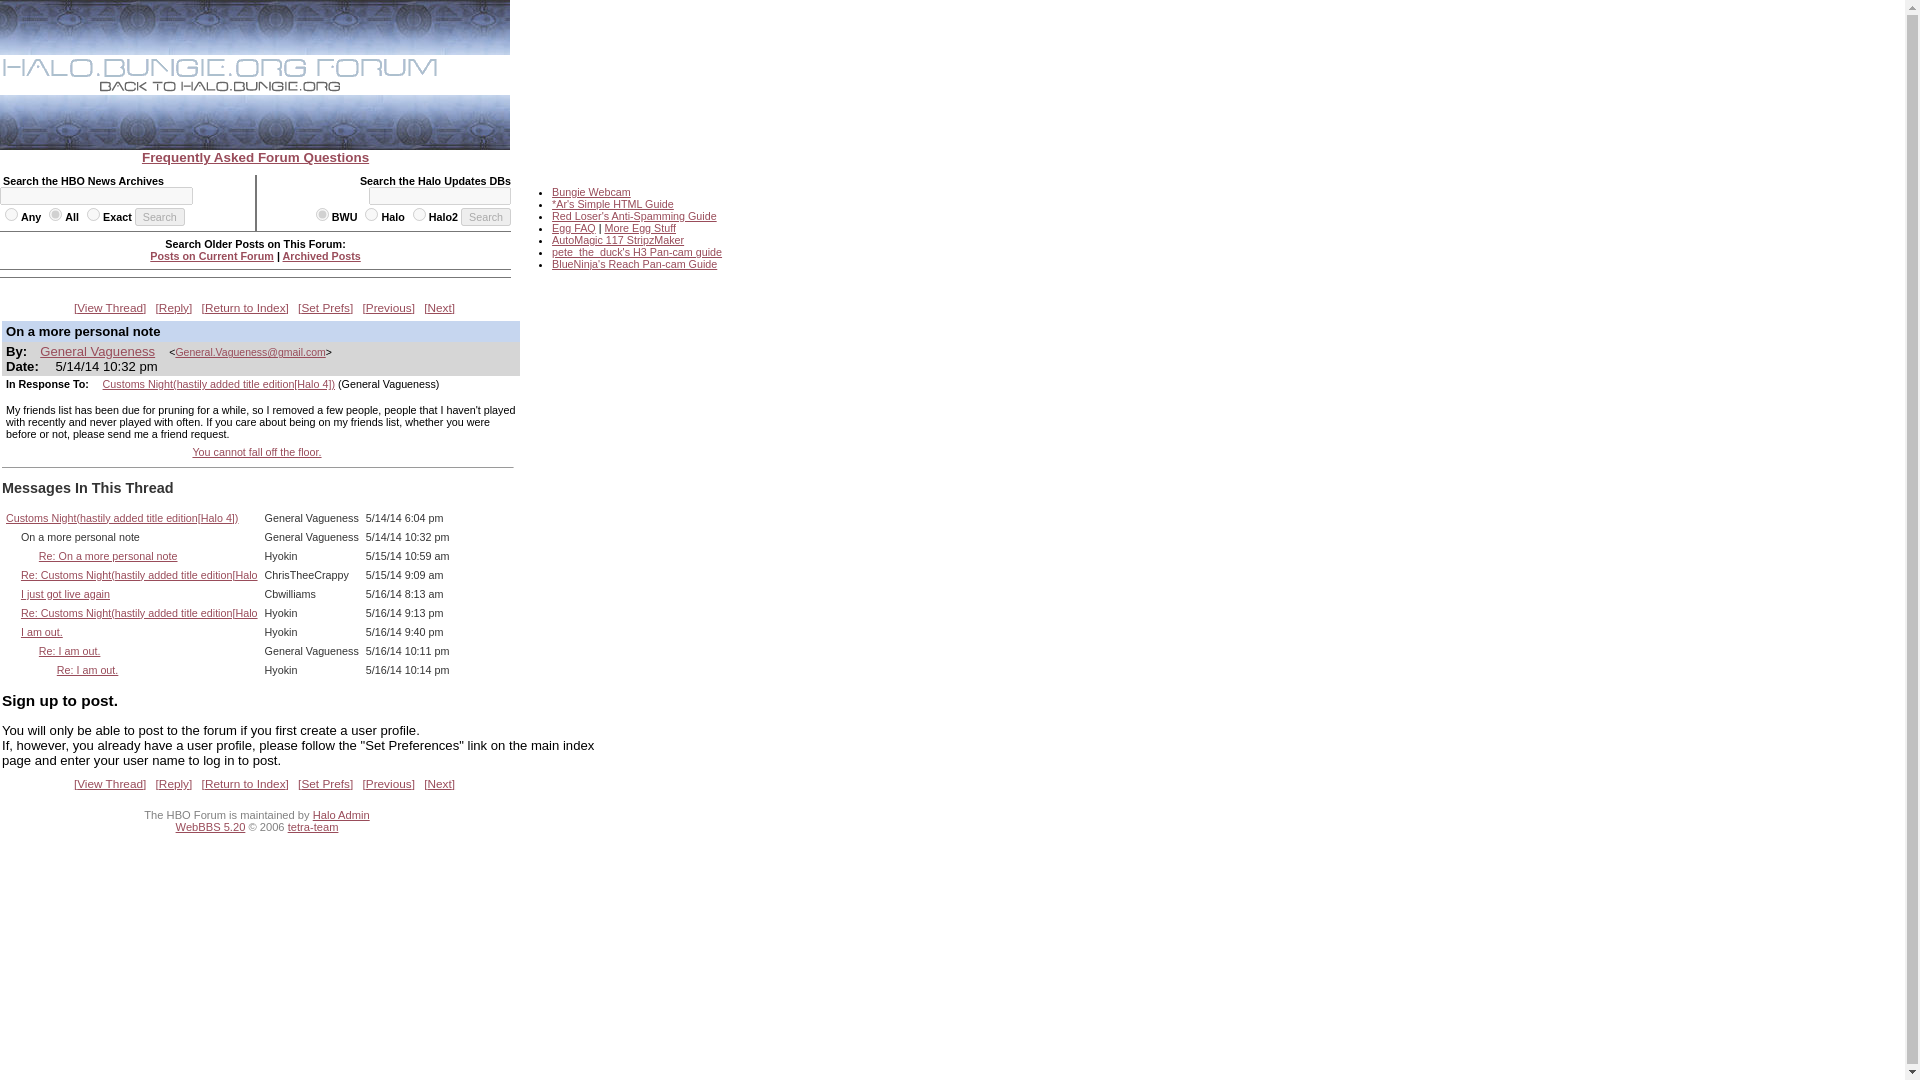 Image resolution: width=1920 pixels, height=1080 pixels. Describe the element at coordinates (174, 783) in the screenshot. I see `Reply` at that location.